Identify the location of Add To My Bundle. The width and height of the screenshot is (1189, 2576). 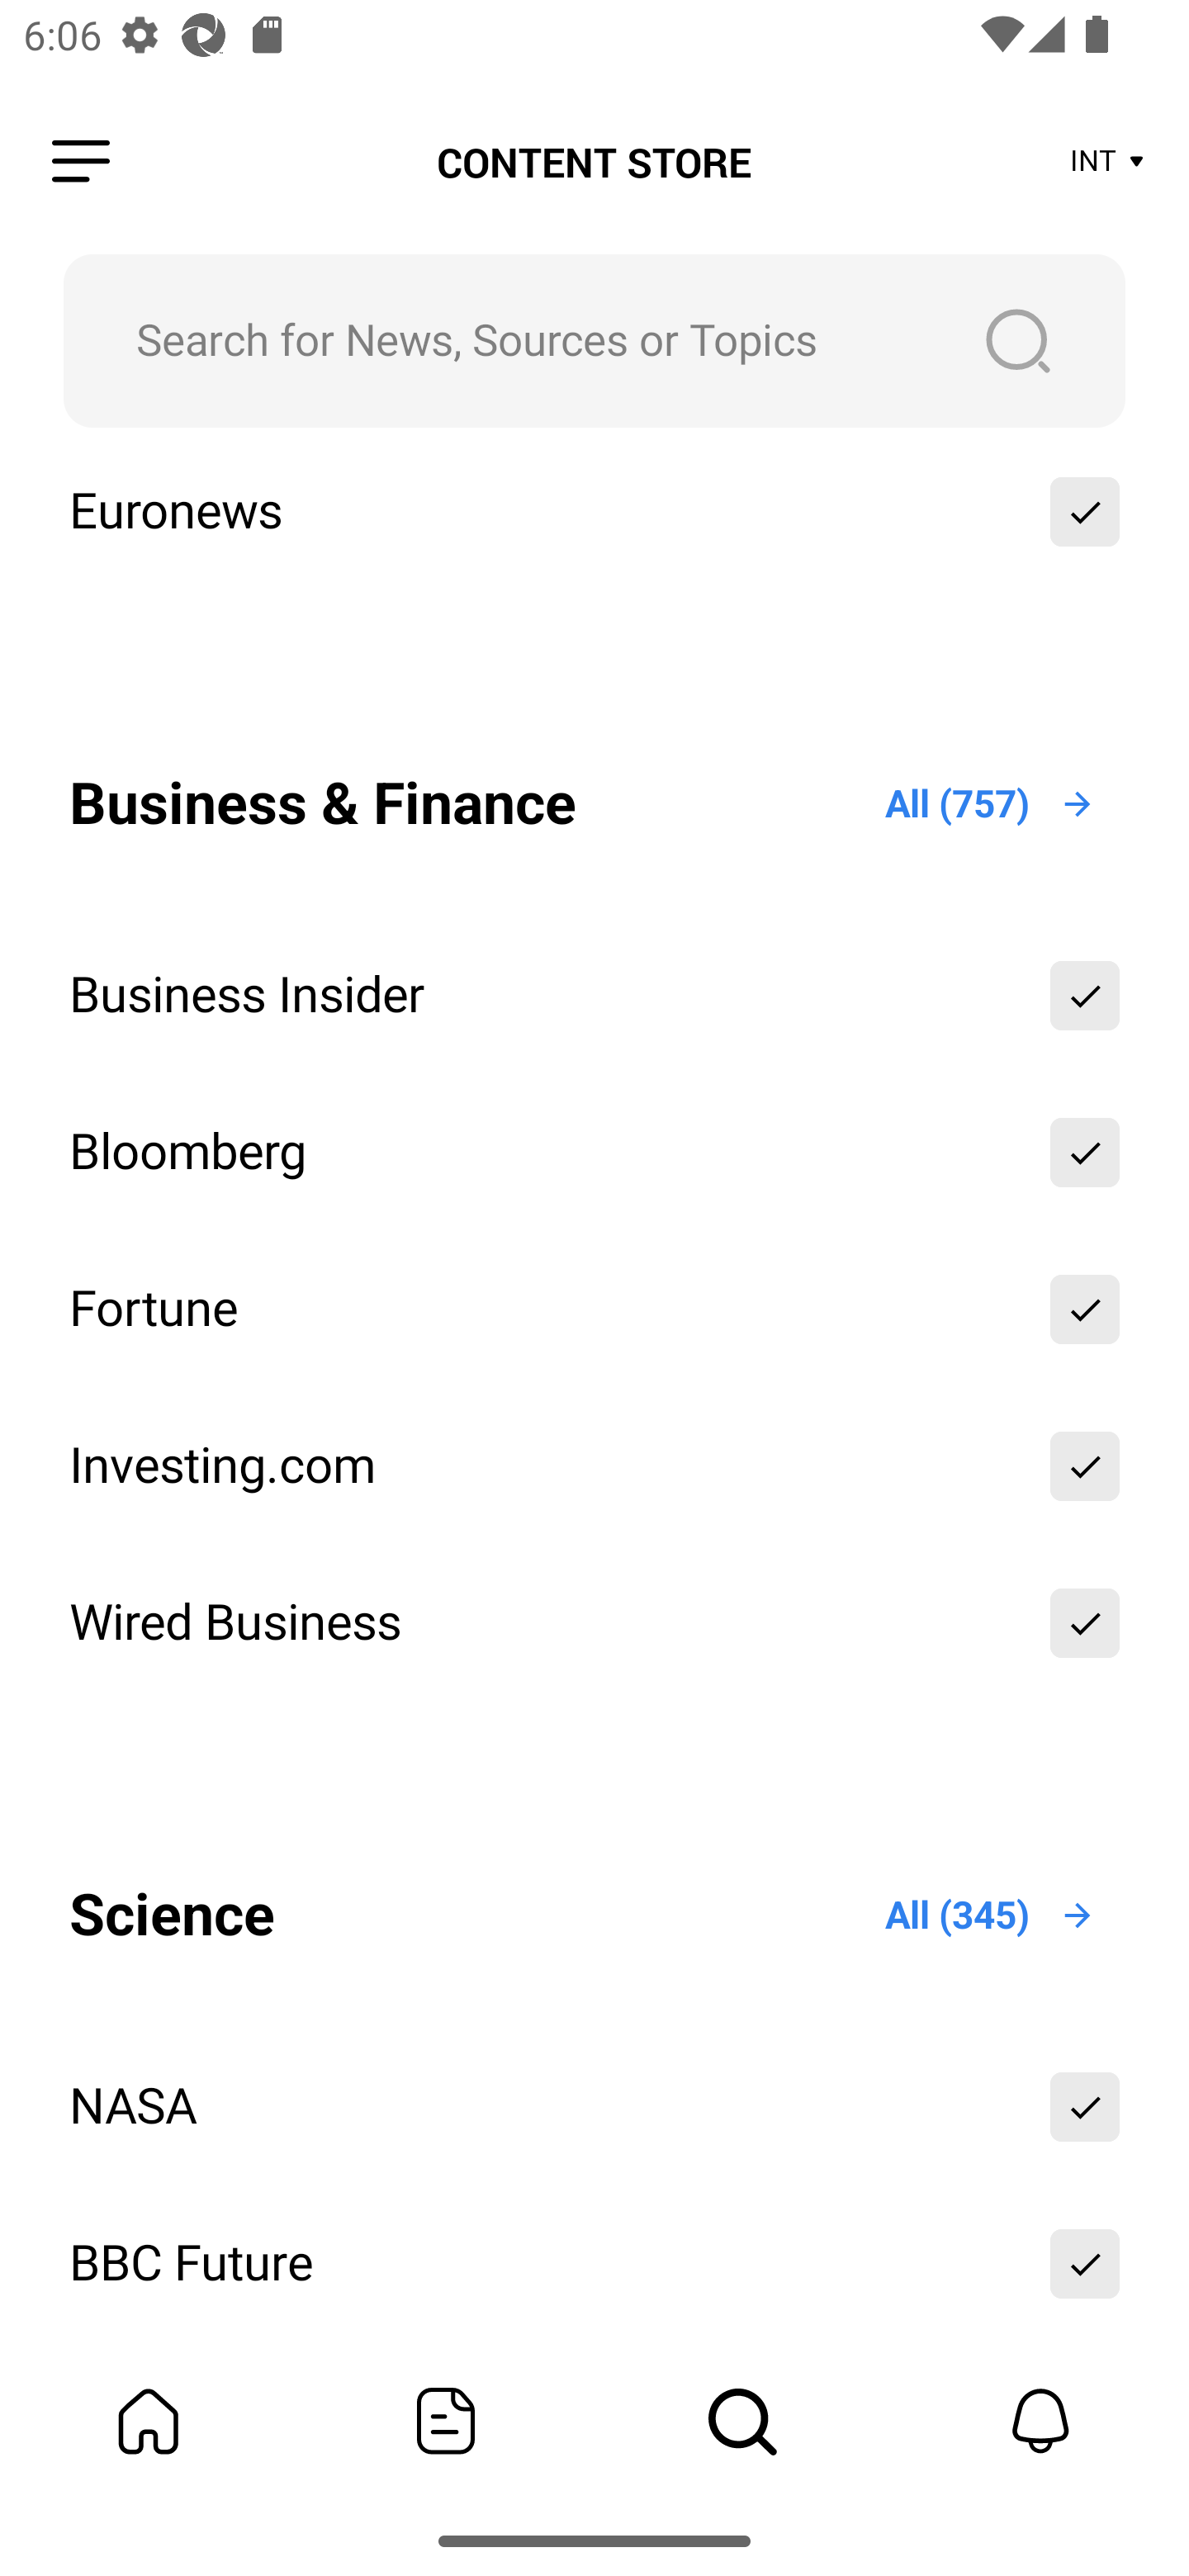
(1085, 512).